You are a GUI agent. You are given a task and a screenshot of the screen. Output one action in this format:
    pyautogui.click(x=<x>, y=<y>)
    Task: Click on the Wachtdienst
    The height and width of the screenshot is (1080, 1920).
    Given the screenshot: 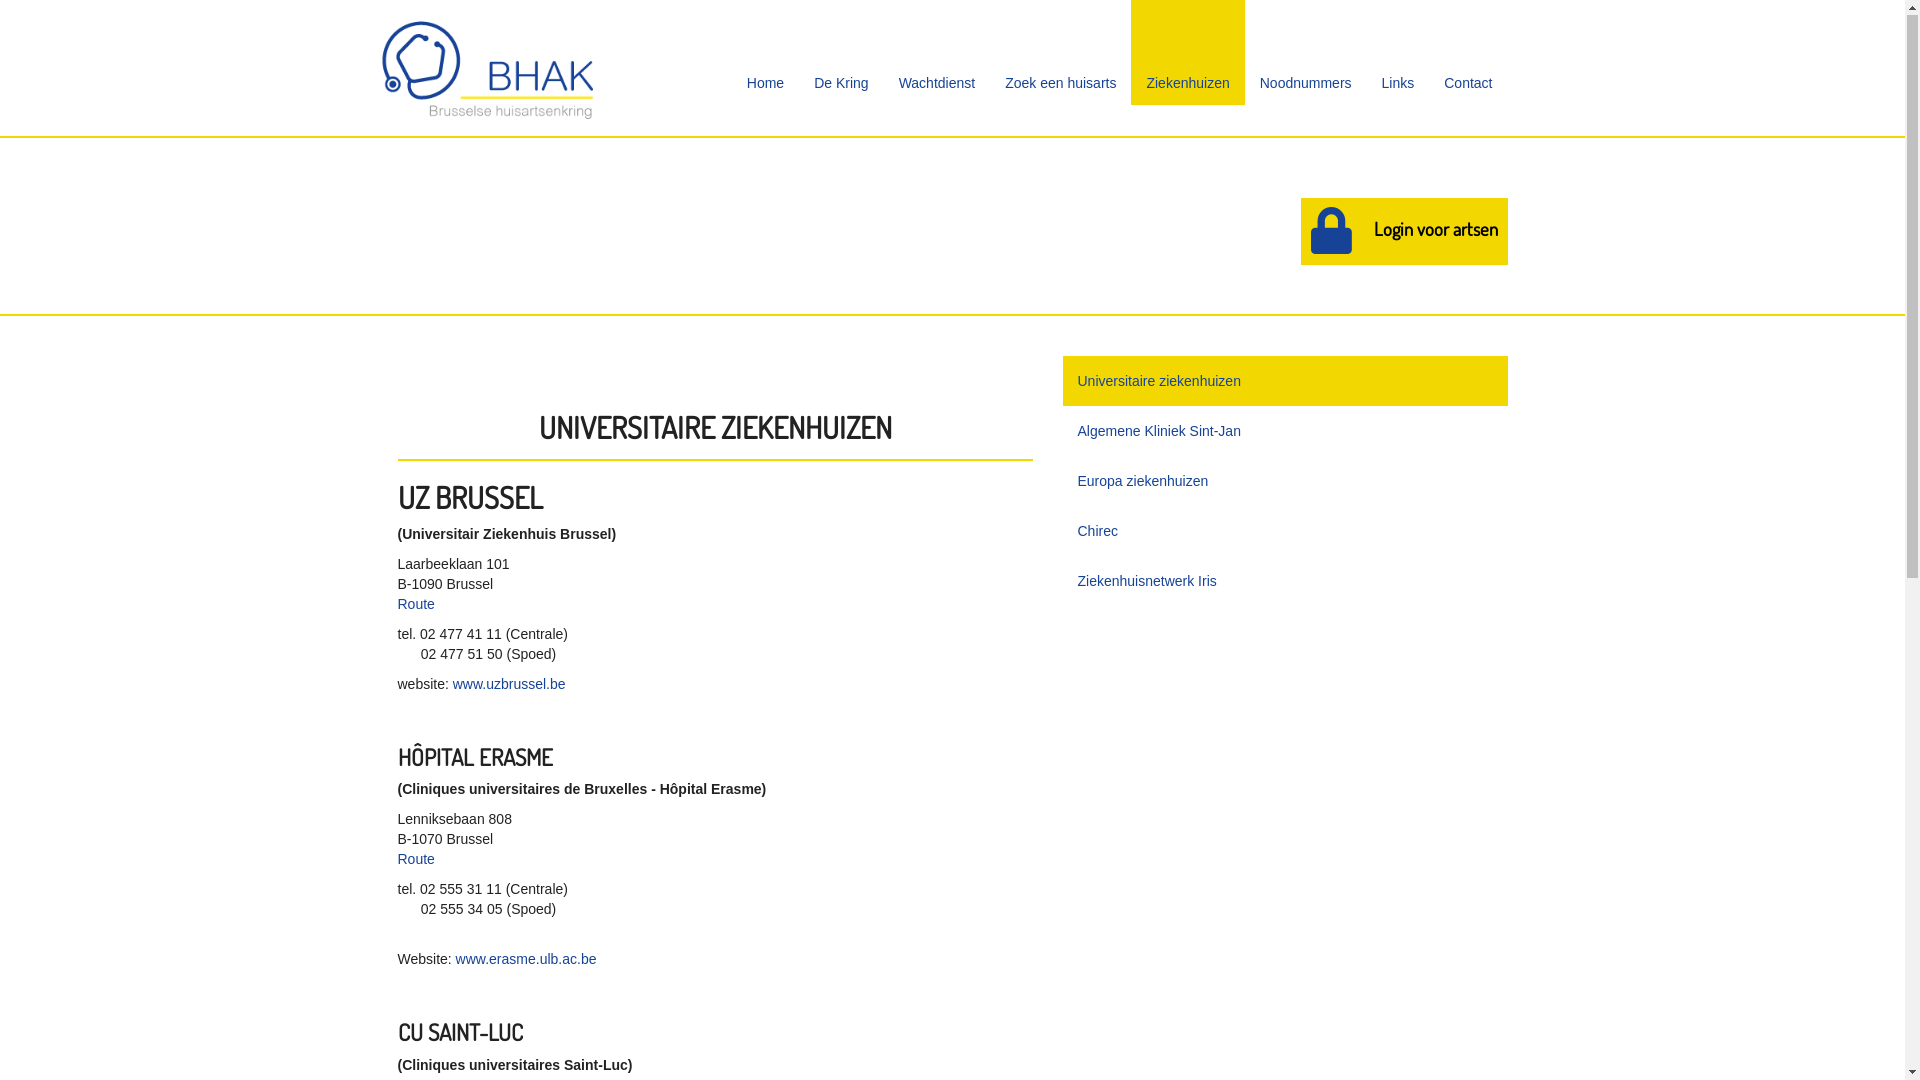 What is the action you would take?
    pyautogui.click(x=938, y=54)
    